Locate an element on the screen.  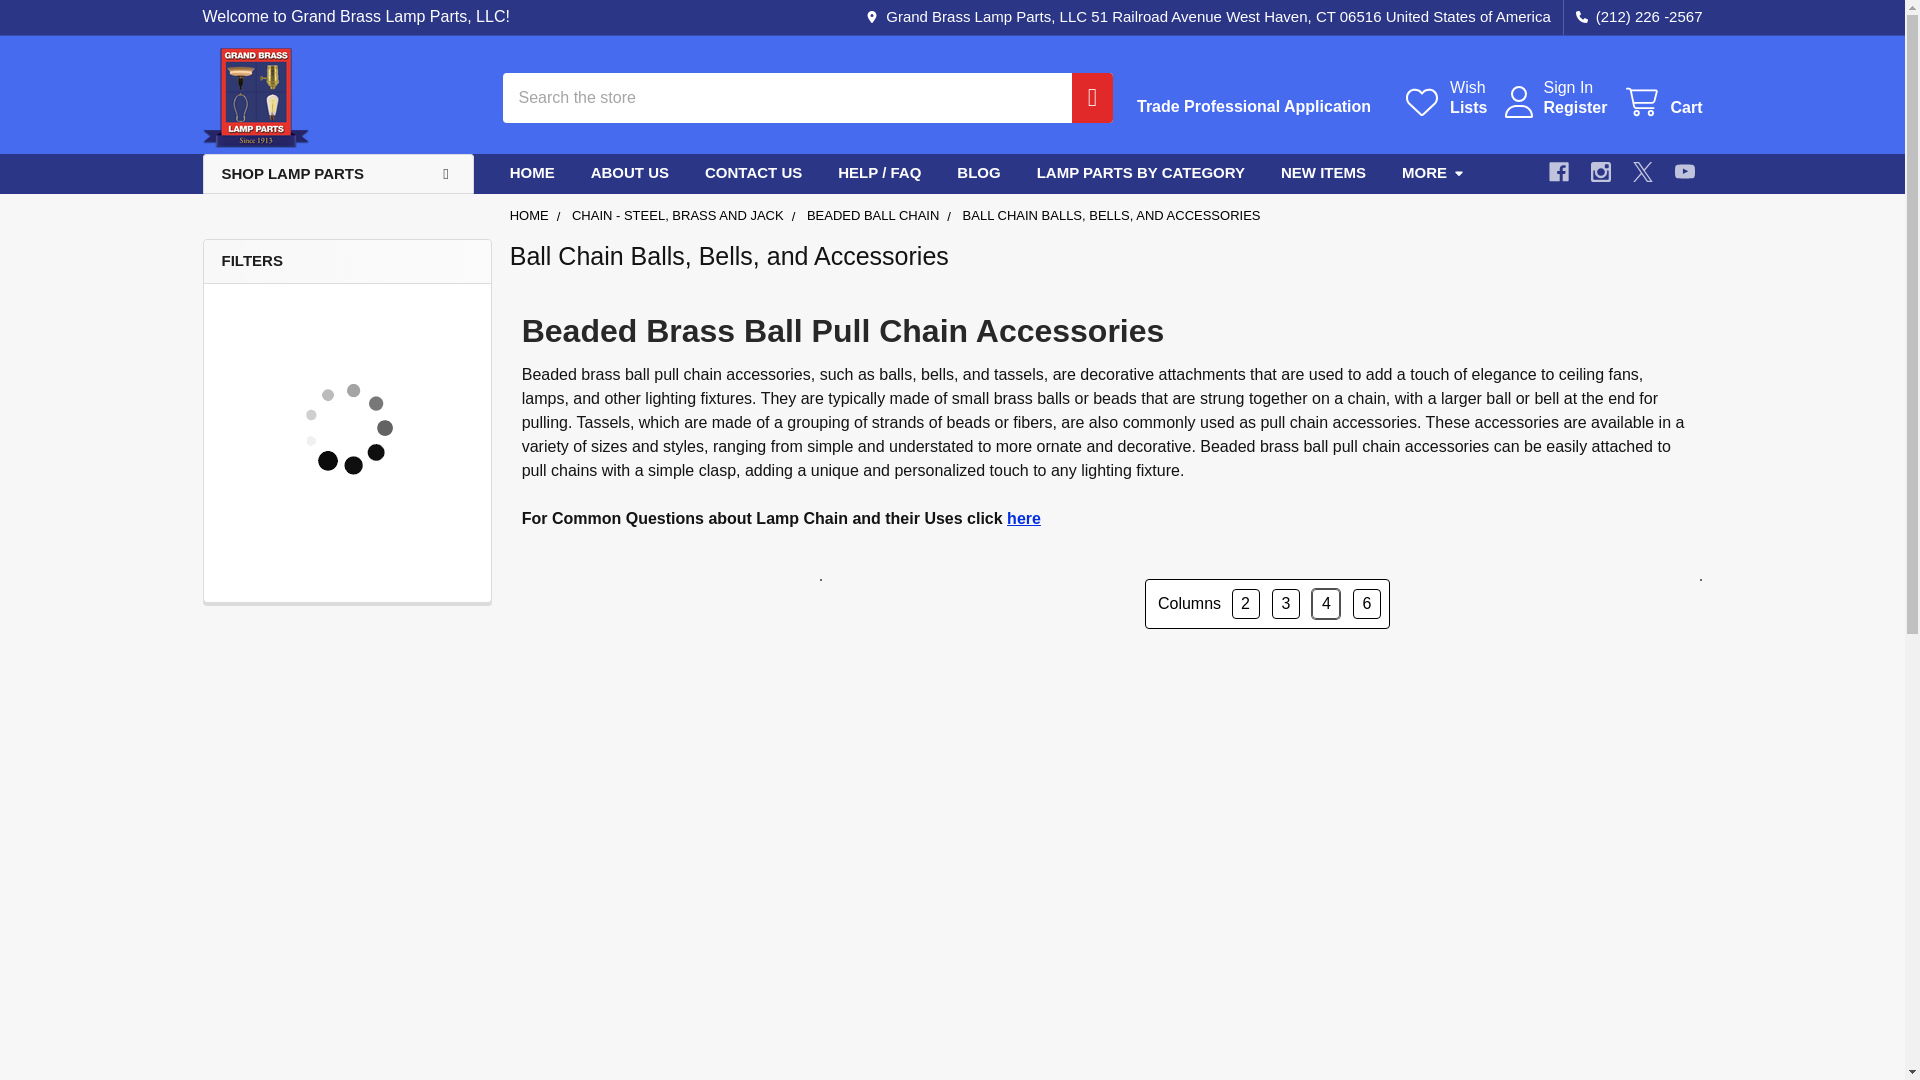
Trade Professional Application is located at coordinates (254, 97).